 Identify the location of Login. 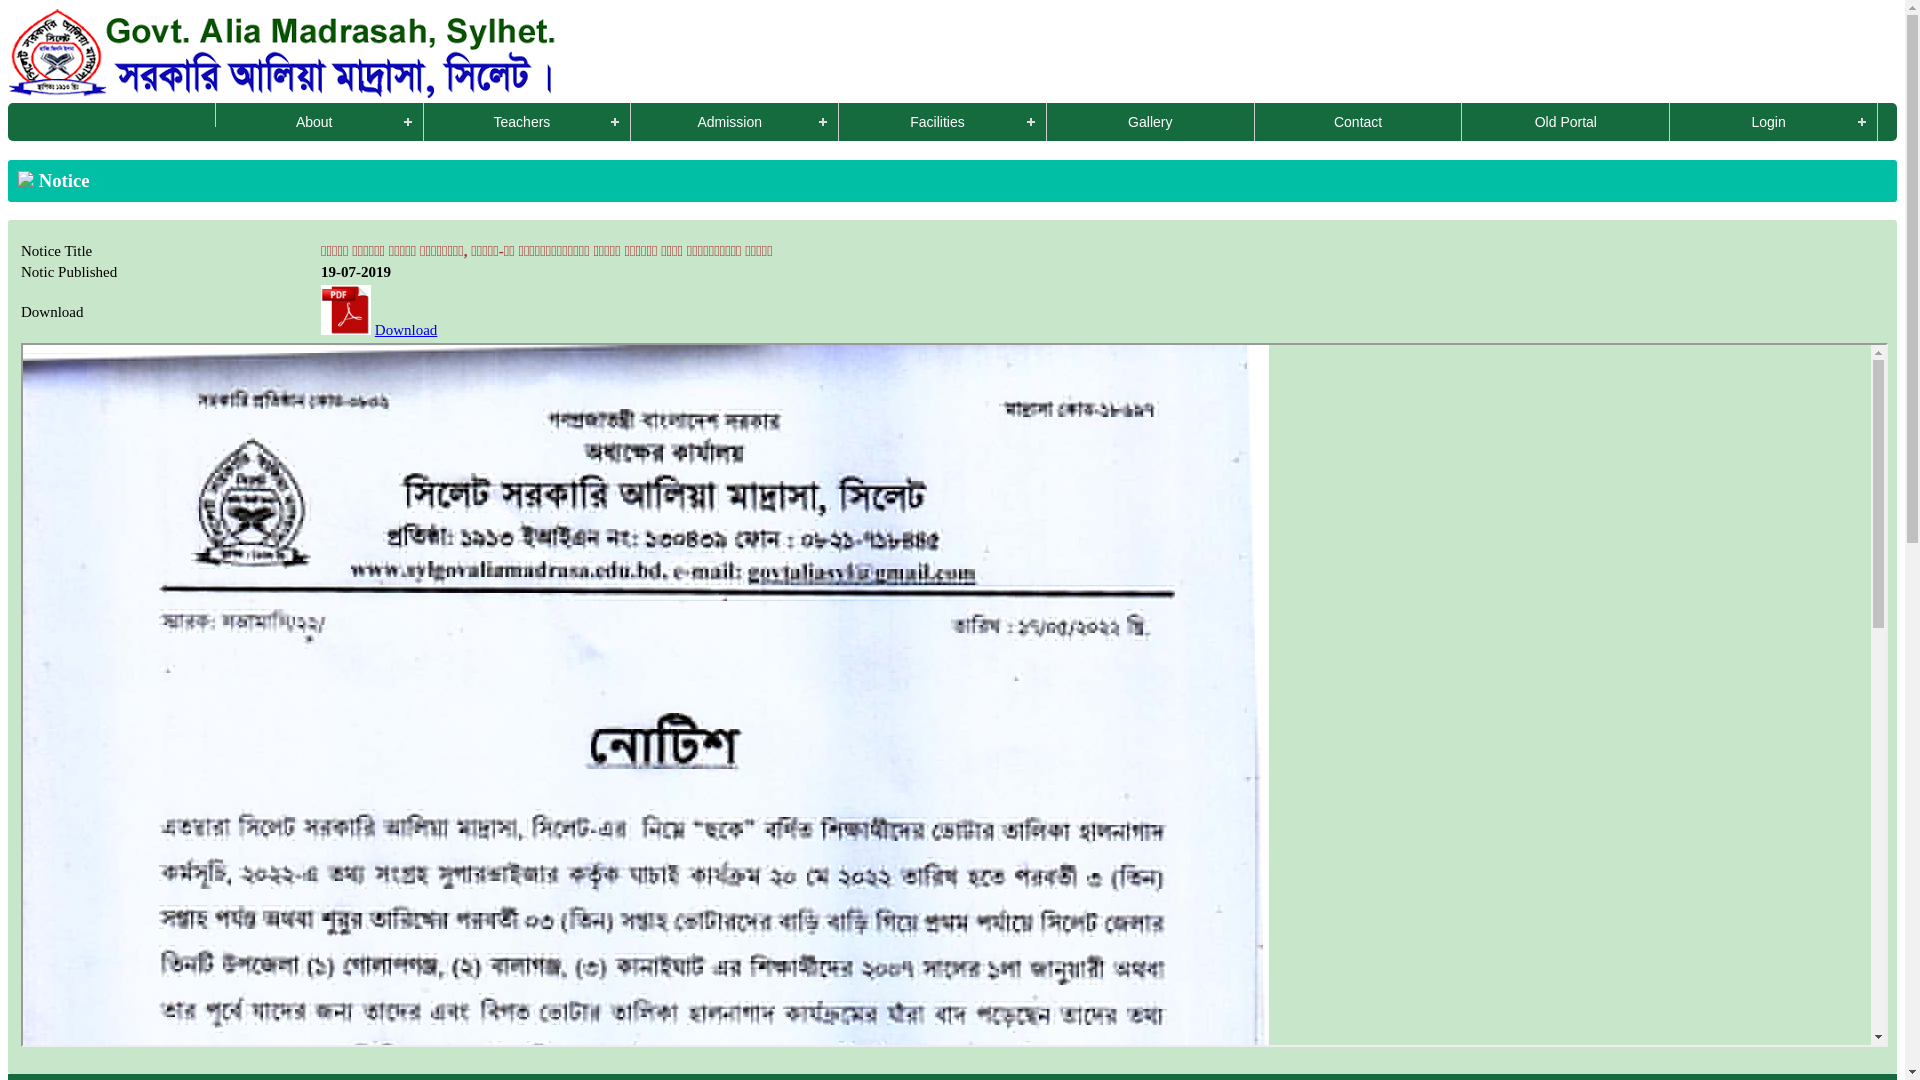
(1774, 122).